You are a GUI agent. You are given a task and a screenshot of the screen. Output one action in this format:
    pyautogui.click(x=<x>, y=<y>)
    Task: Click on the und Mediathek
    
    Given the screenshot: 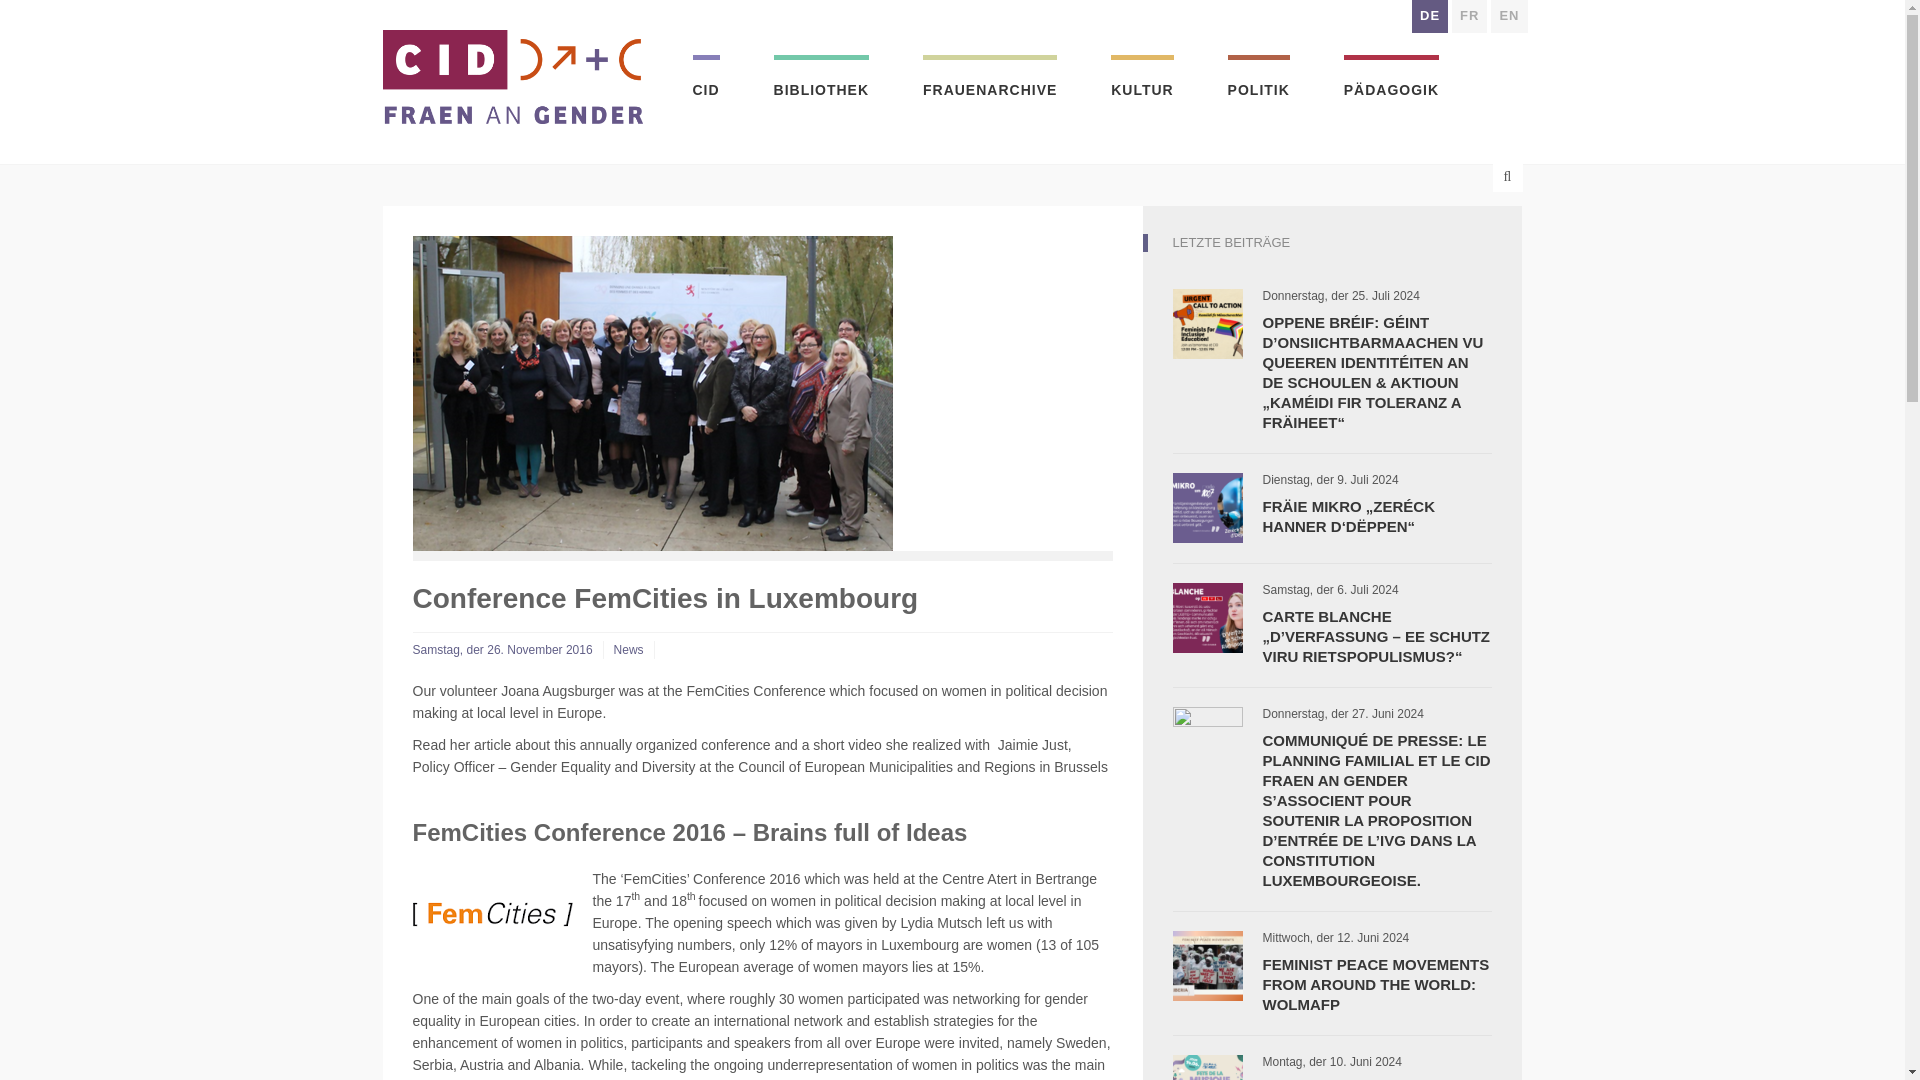 What is the action you would take?
    pyautogui.click(x=821, y=82)
    